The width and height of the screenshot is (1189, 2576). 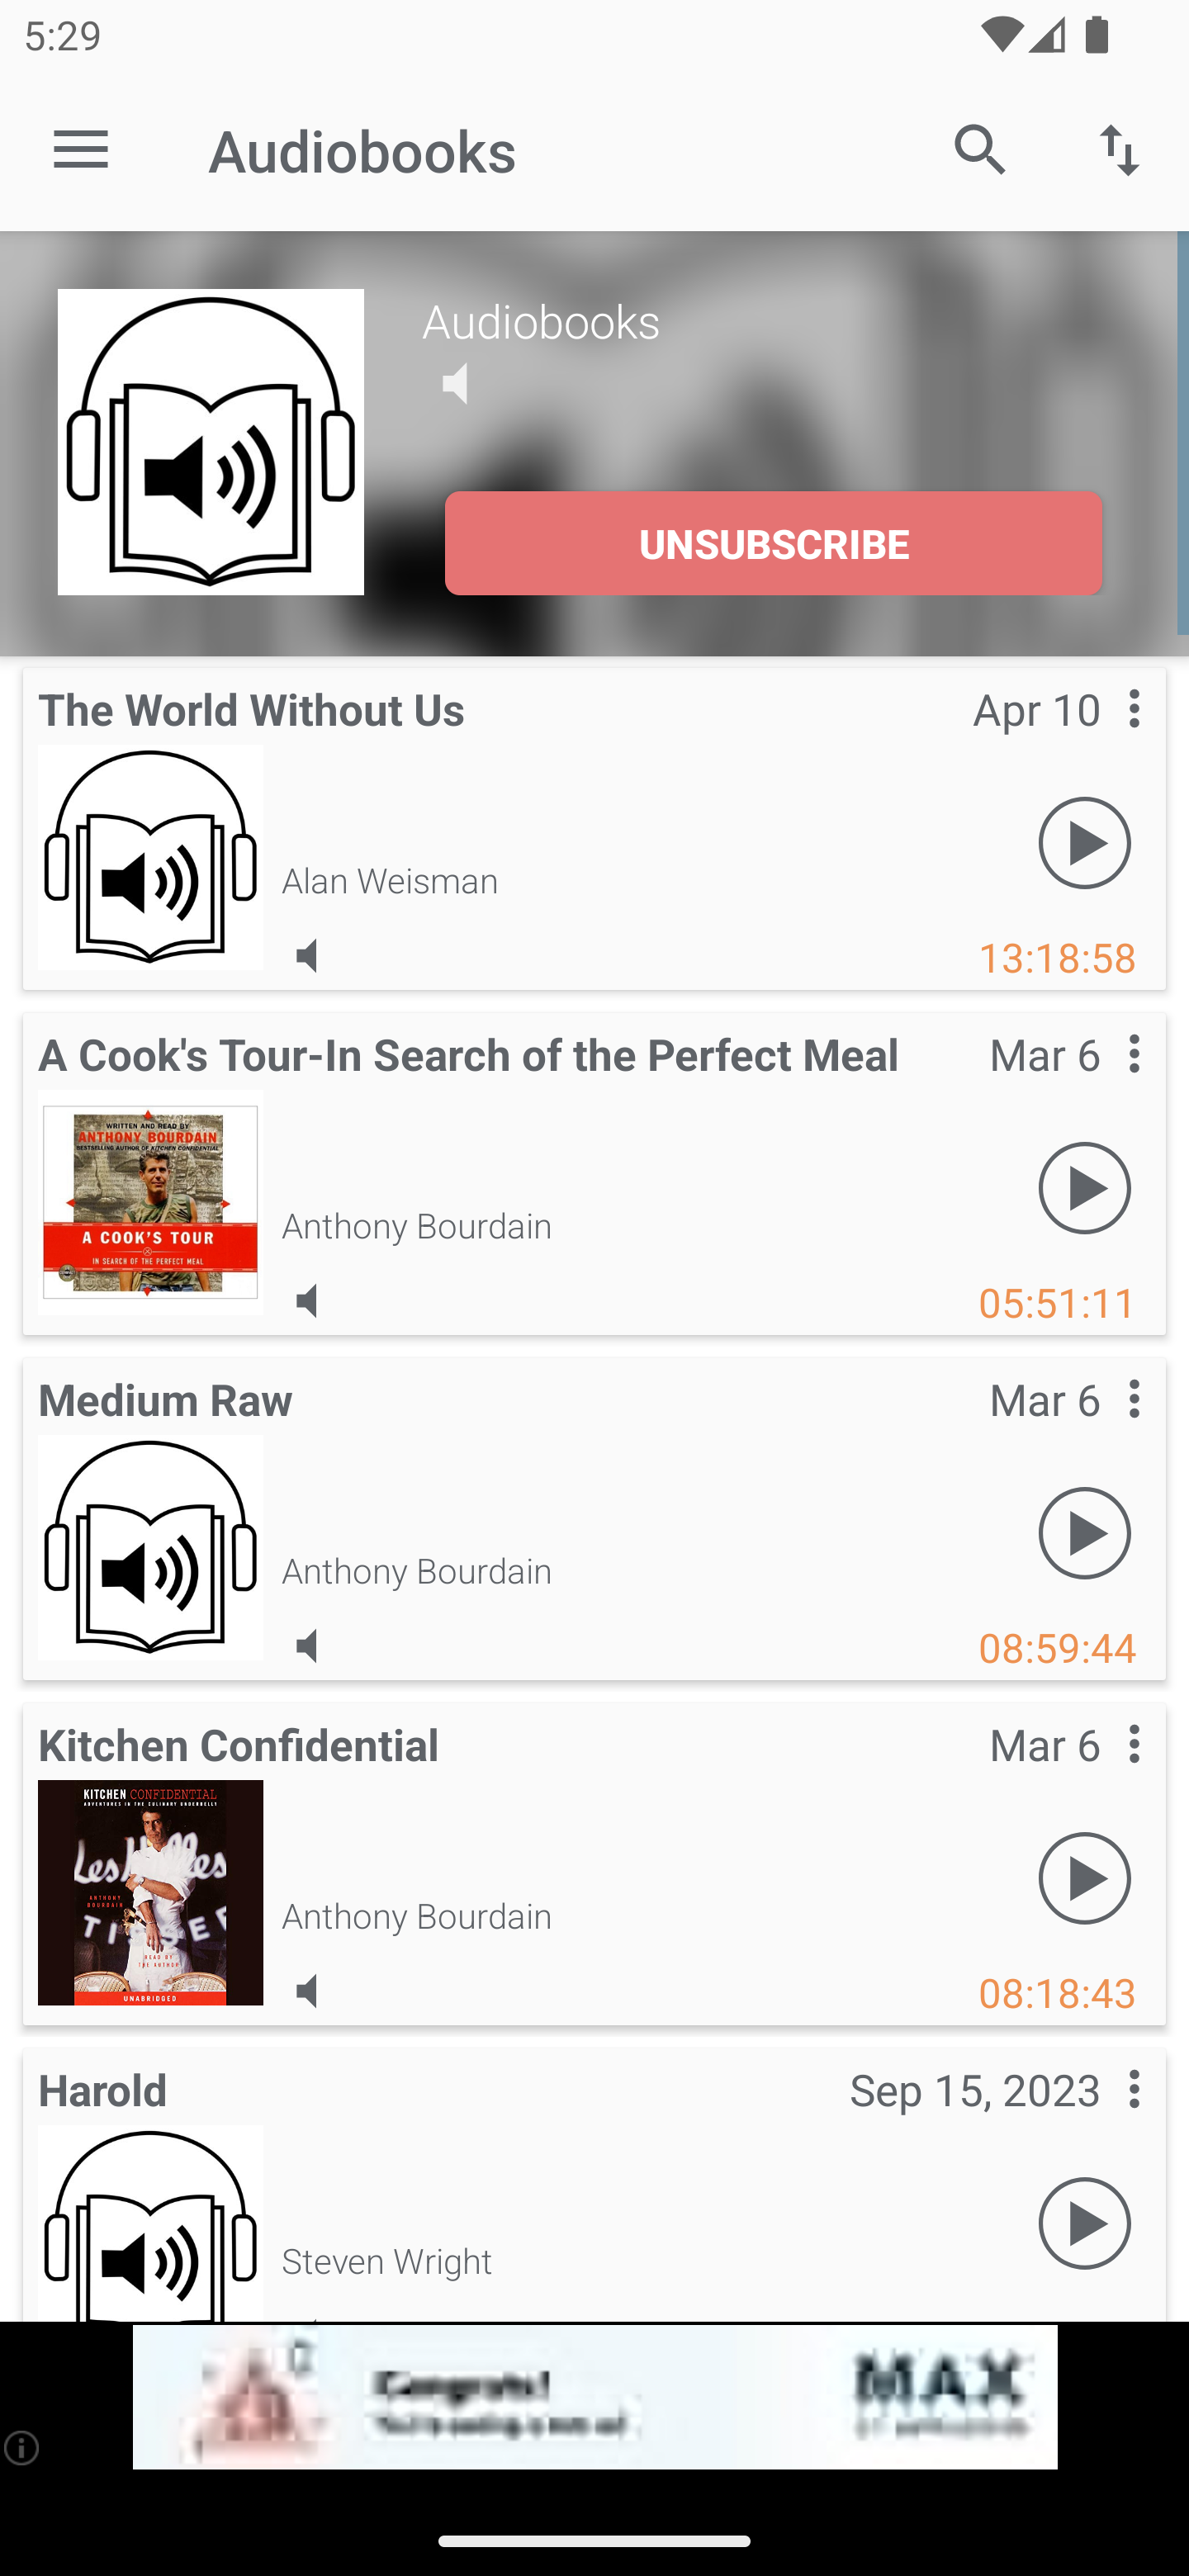 I want to click on Contextual menu, so click(x=1098, y=1775).